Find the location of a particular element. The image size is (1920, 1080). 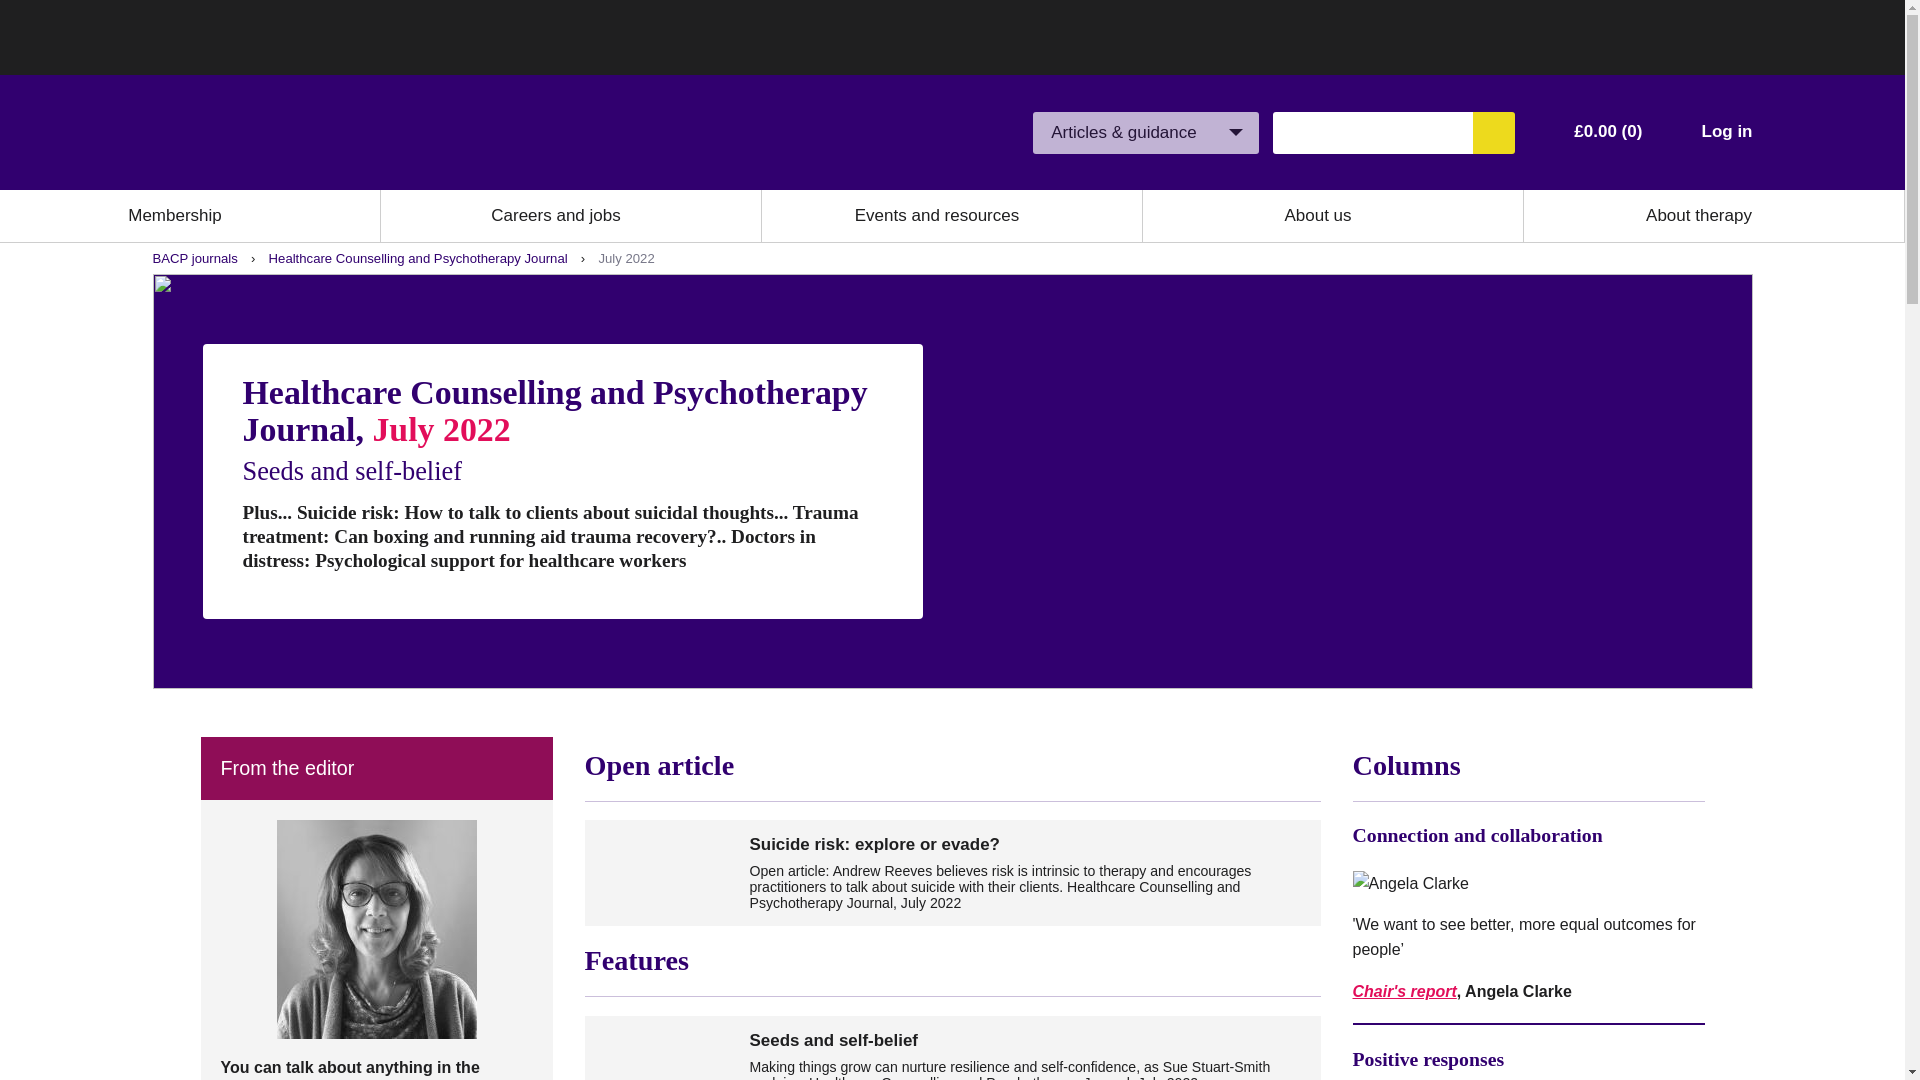

Events and resources is located at coordinates (936, 216).